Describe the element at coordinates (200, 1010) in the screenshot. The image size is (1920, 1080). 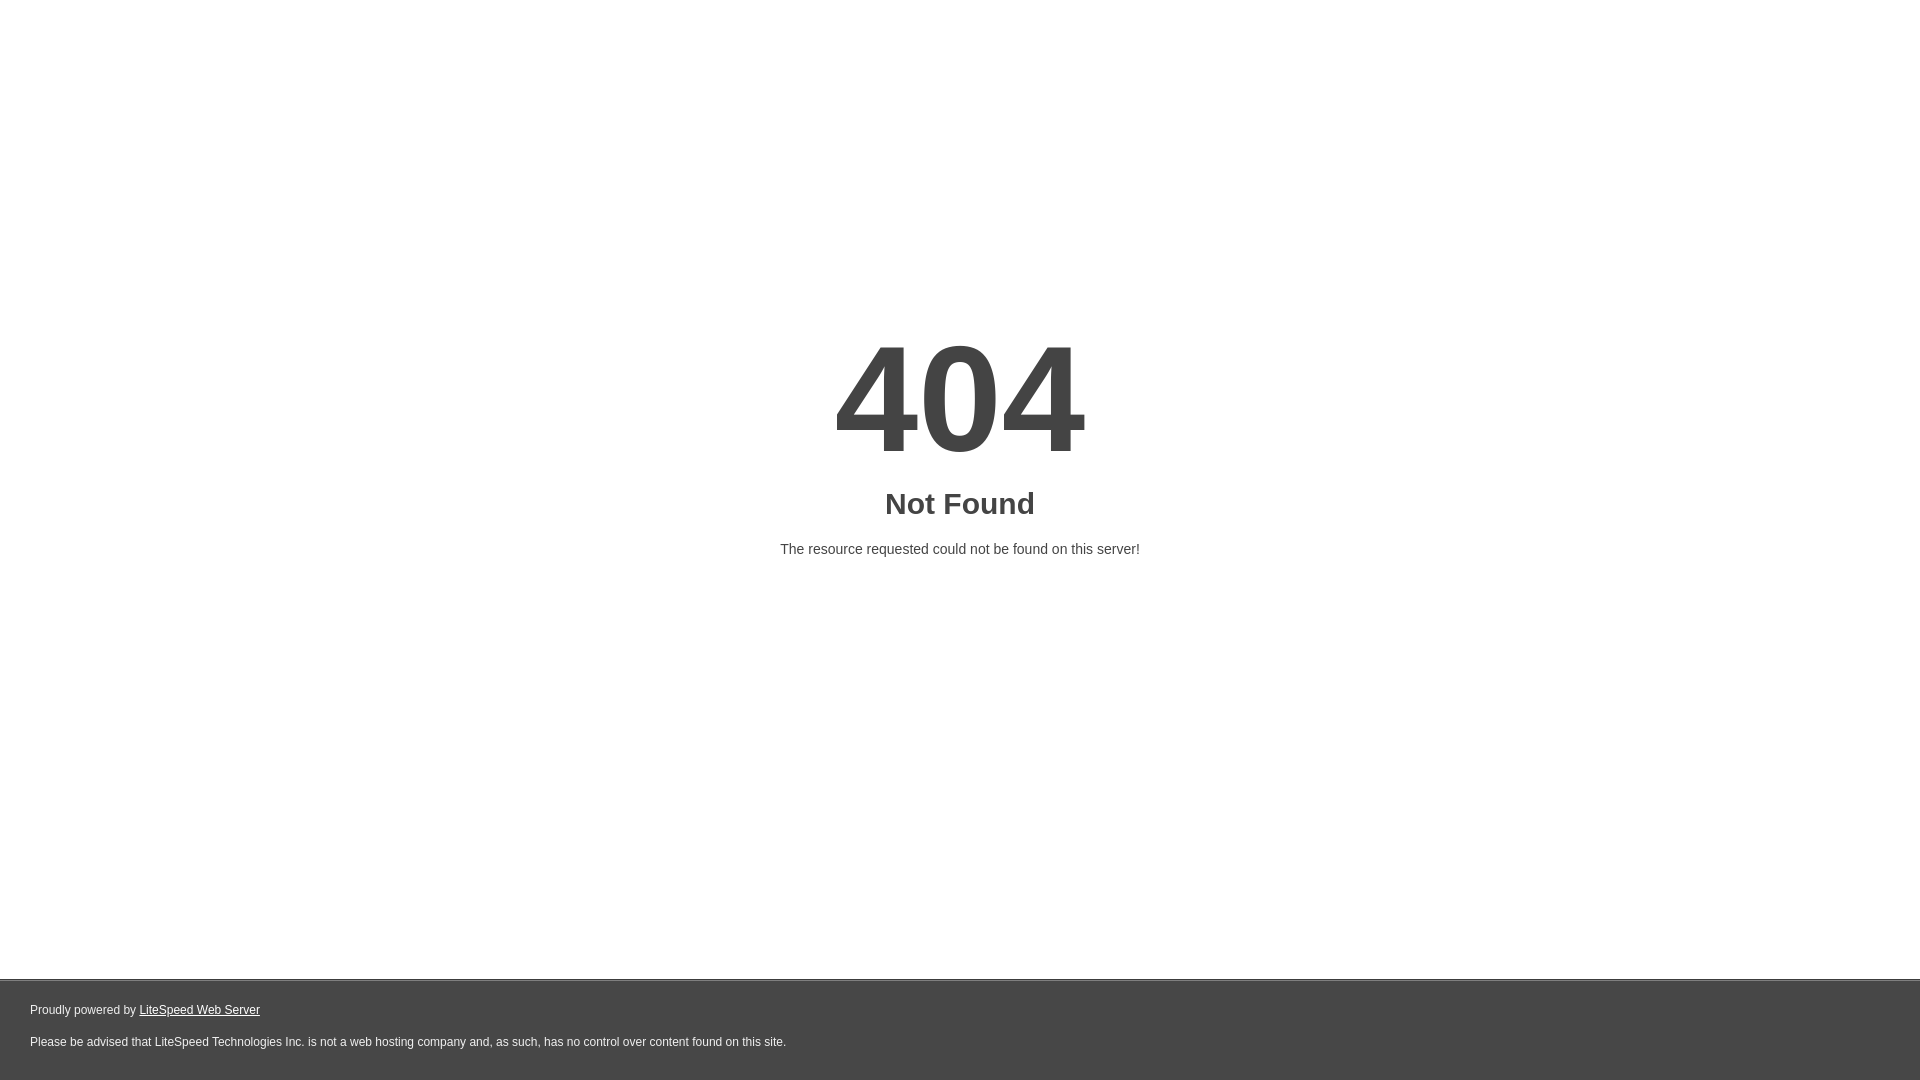
I see `LiteSpeed Web Server` at that location.